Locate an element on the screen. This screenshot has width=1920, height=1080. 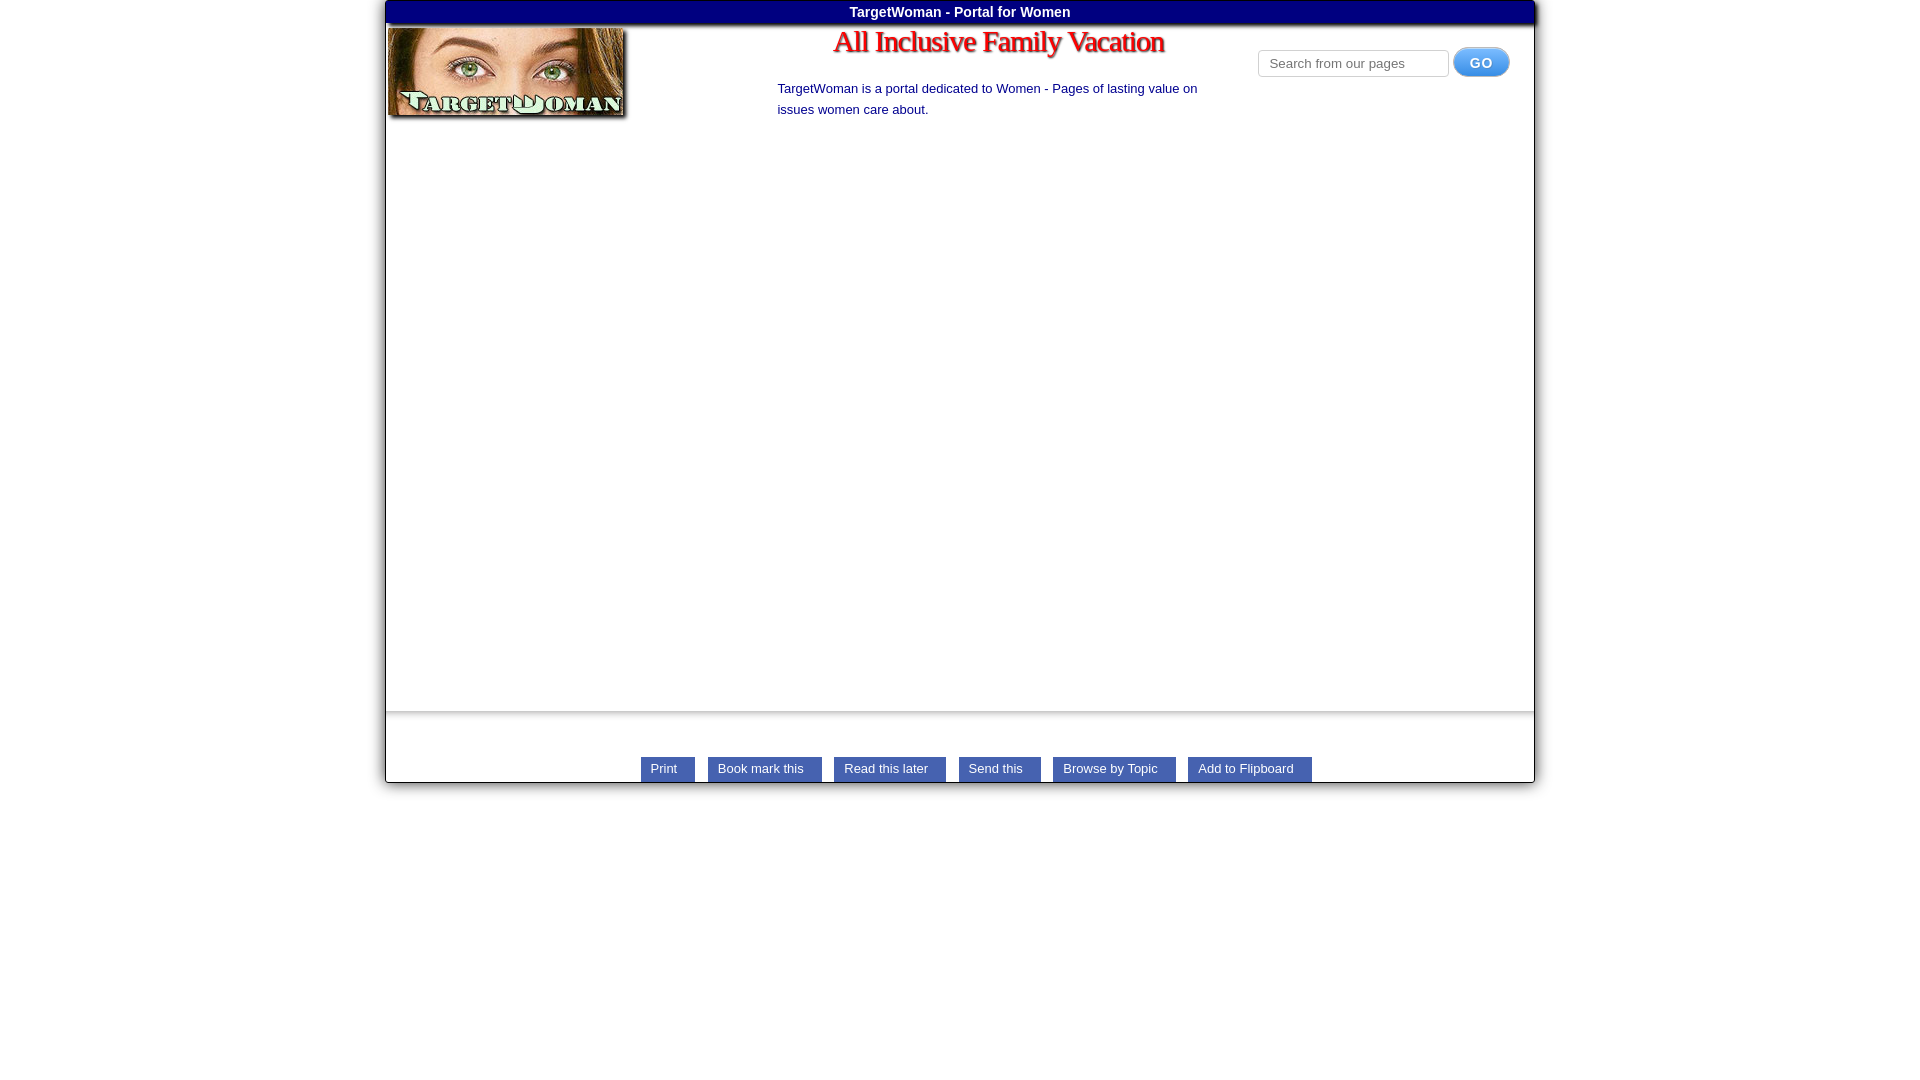
Go is located at coordinates (1482, 62).